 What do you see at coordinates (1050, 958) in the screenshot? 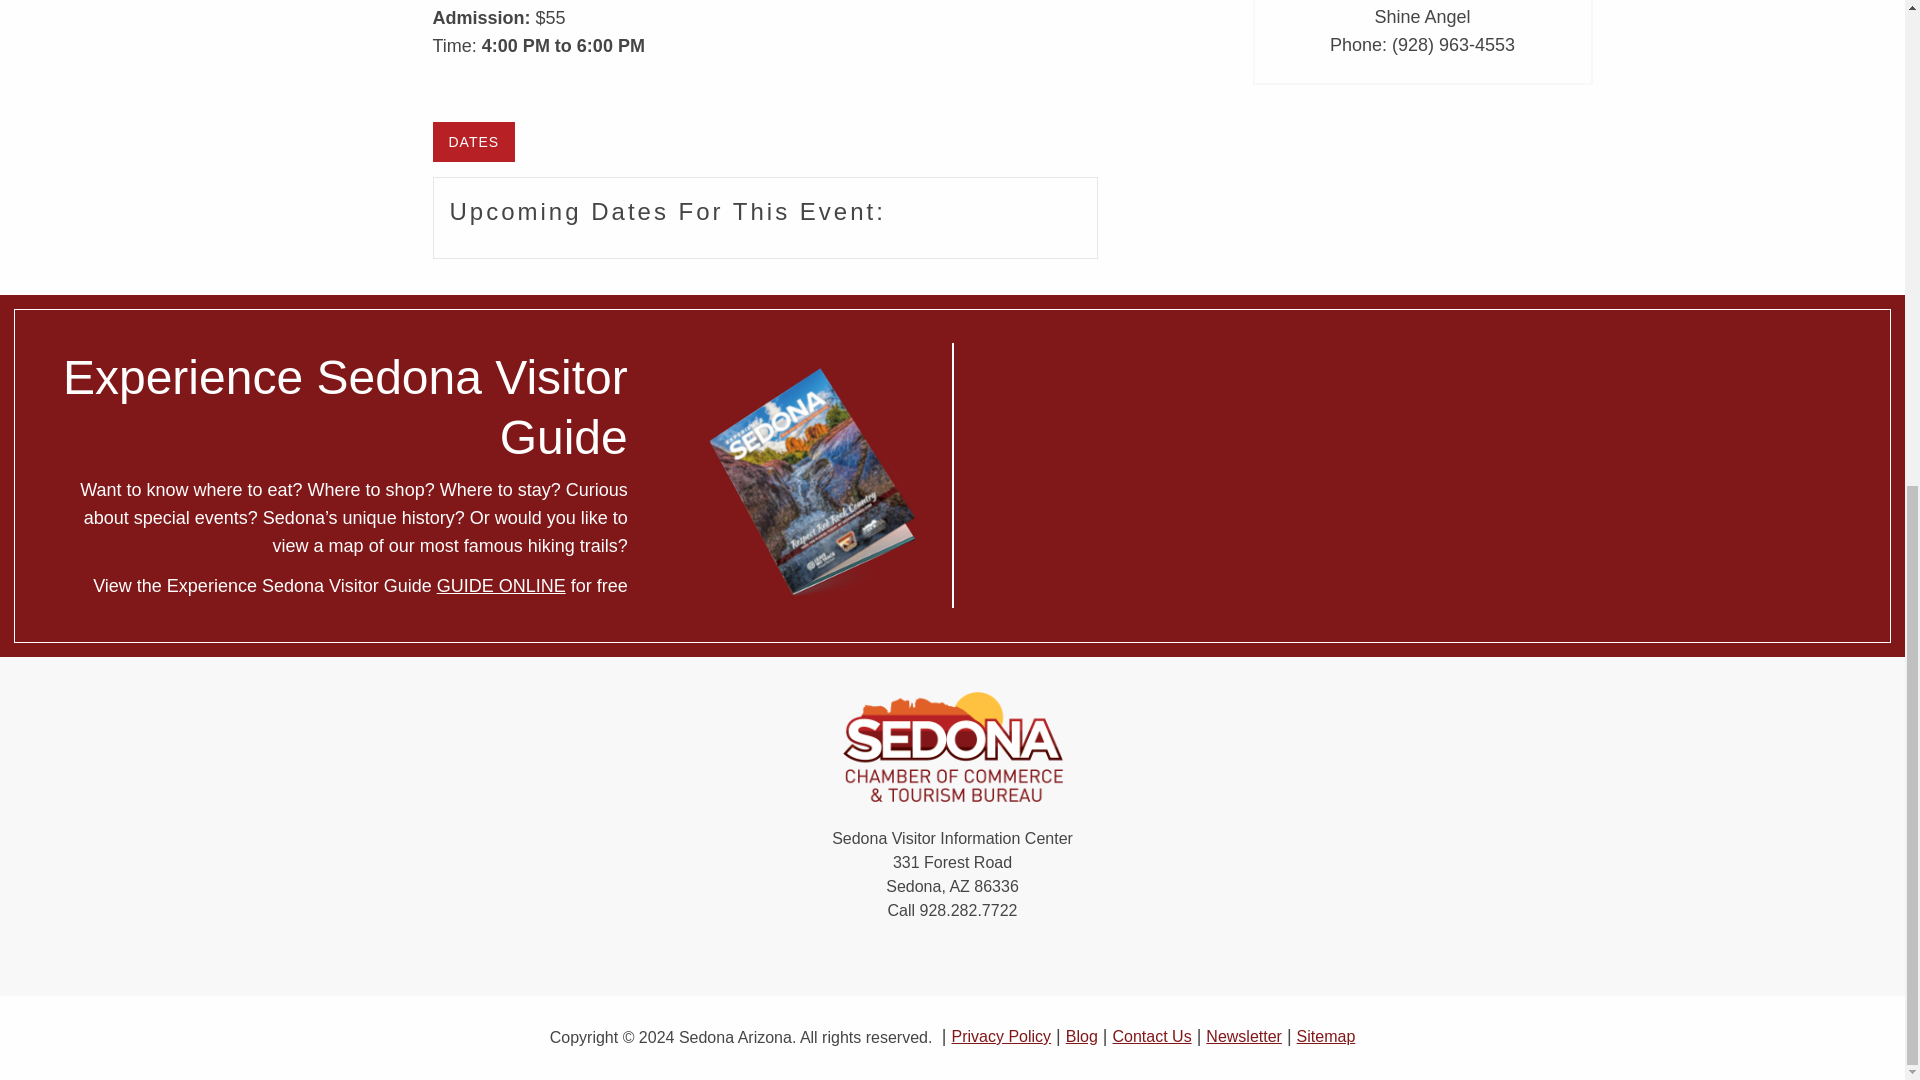
I see `Visit us on Blog` at bounding box center [1050, 958].